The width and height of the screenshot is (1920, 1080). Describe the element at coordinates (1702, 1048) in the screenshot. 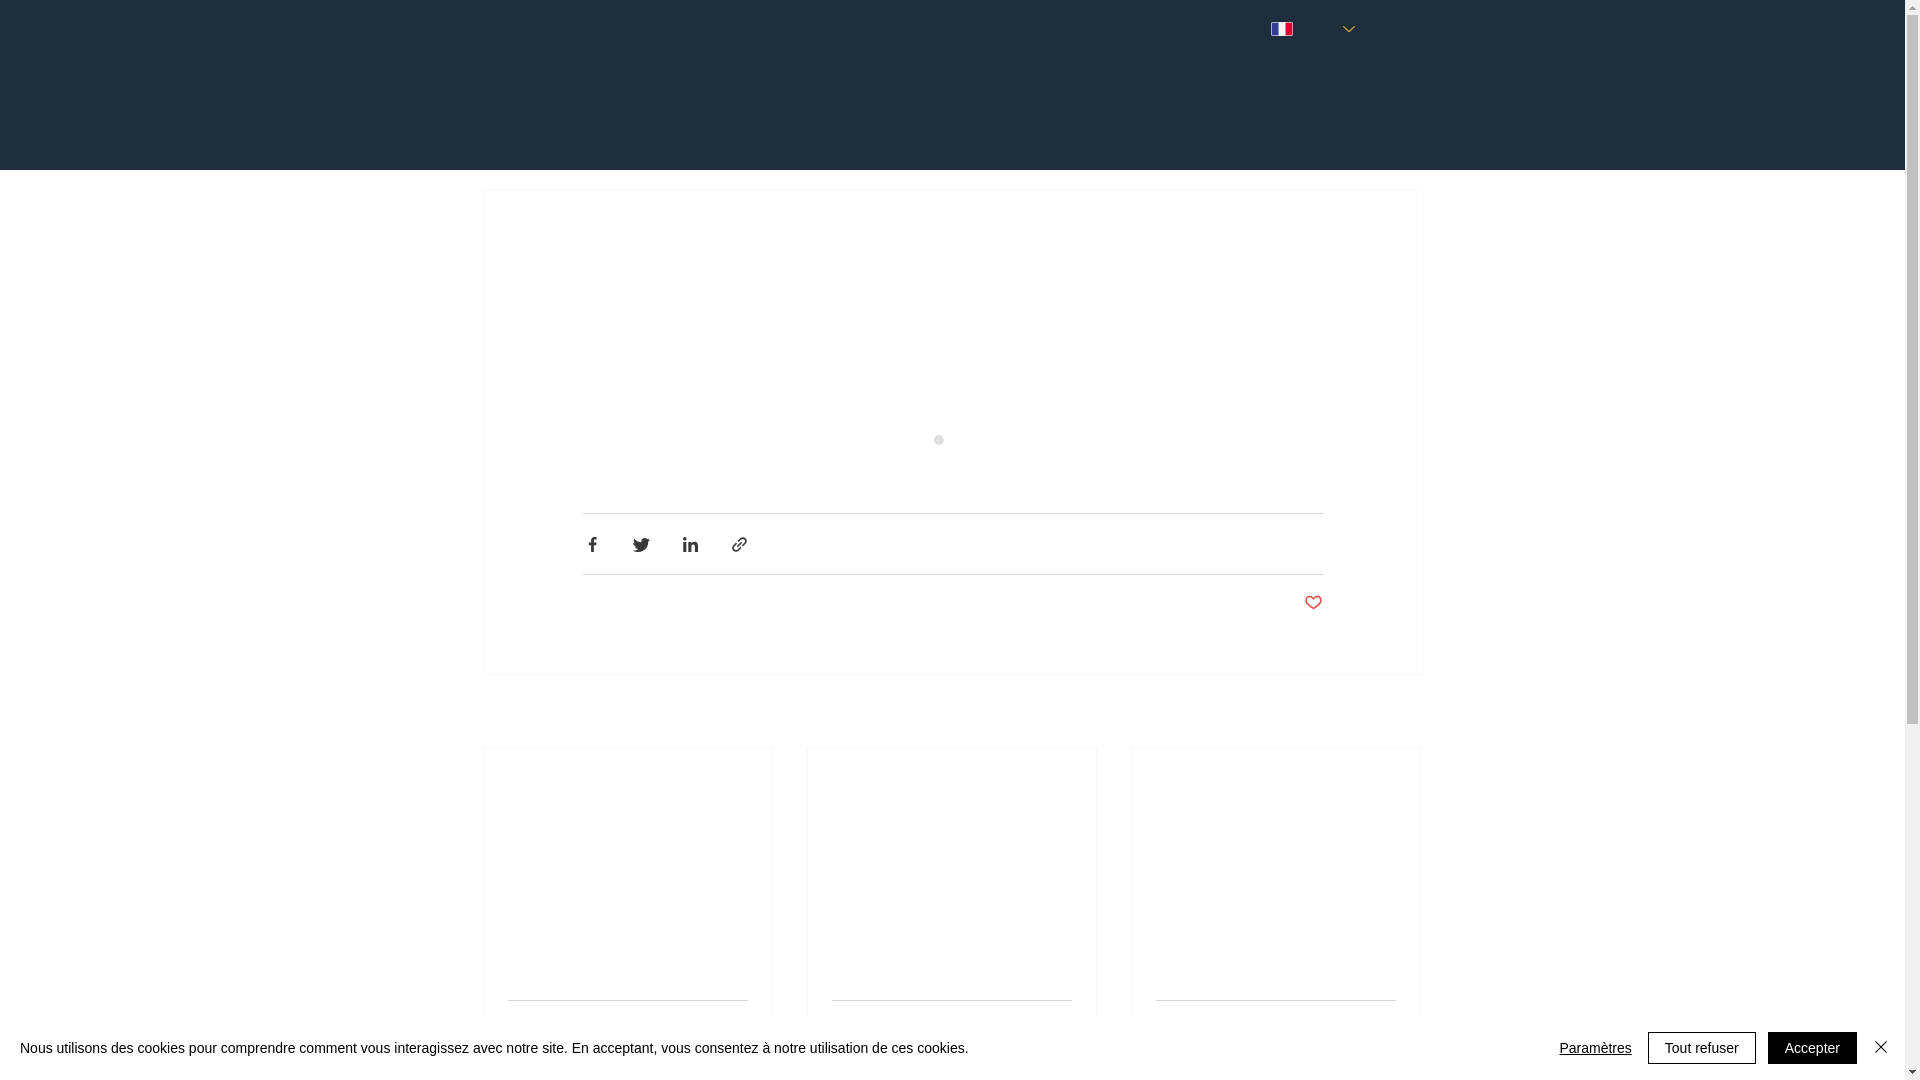

I see `Tout refuser` at that location.